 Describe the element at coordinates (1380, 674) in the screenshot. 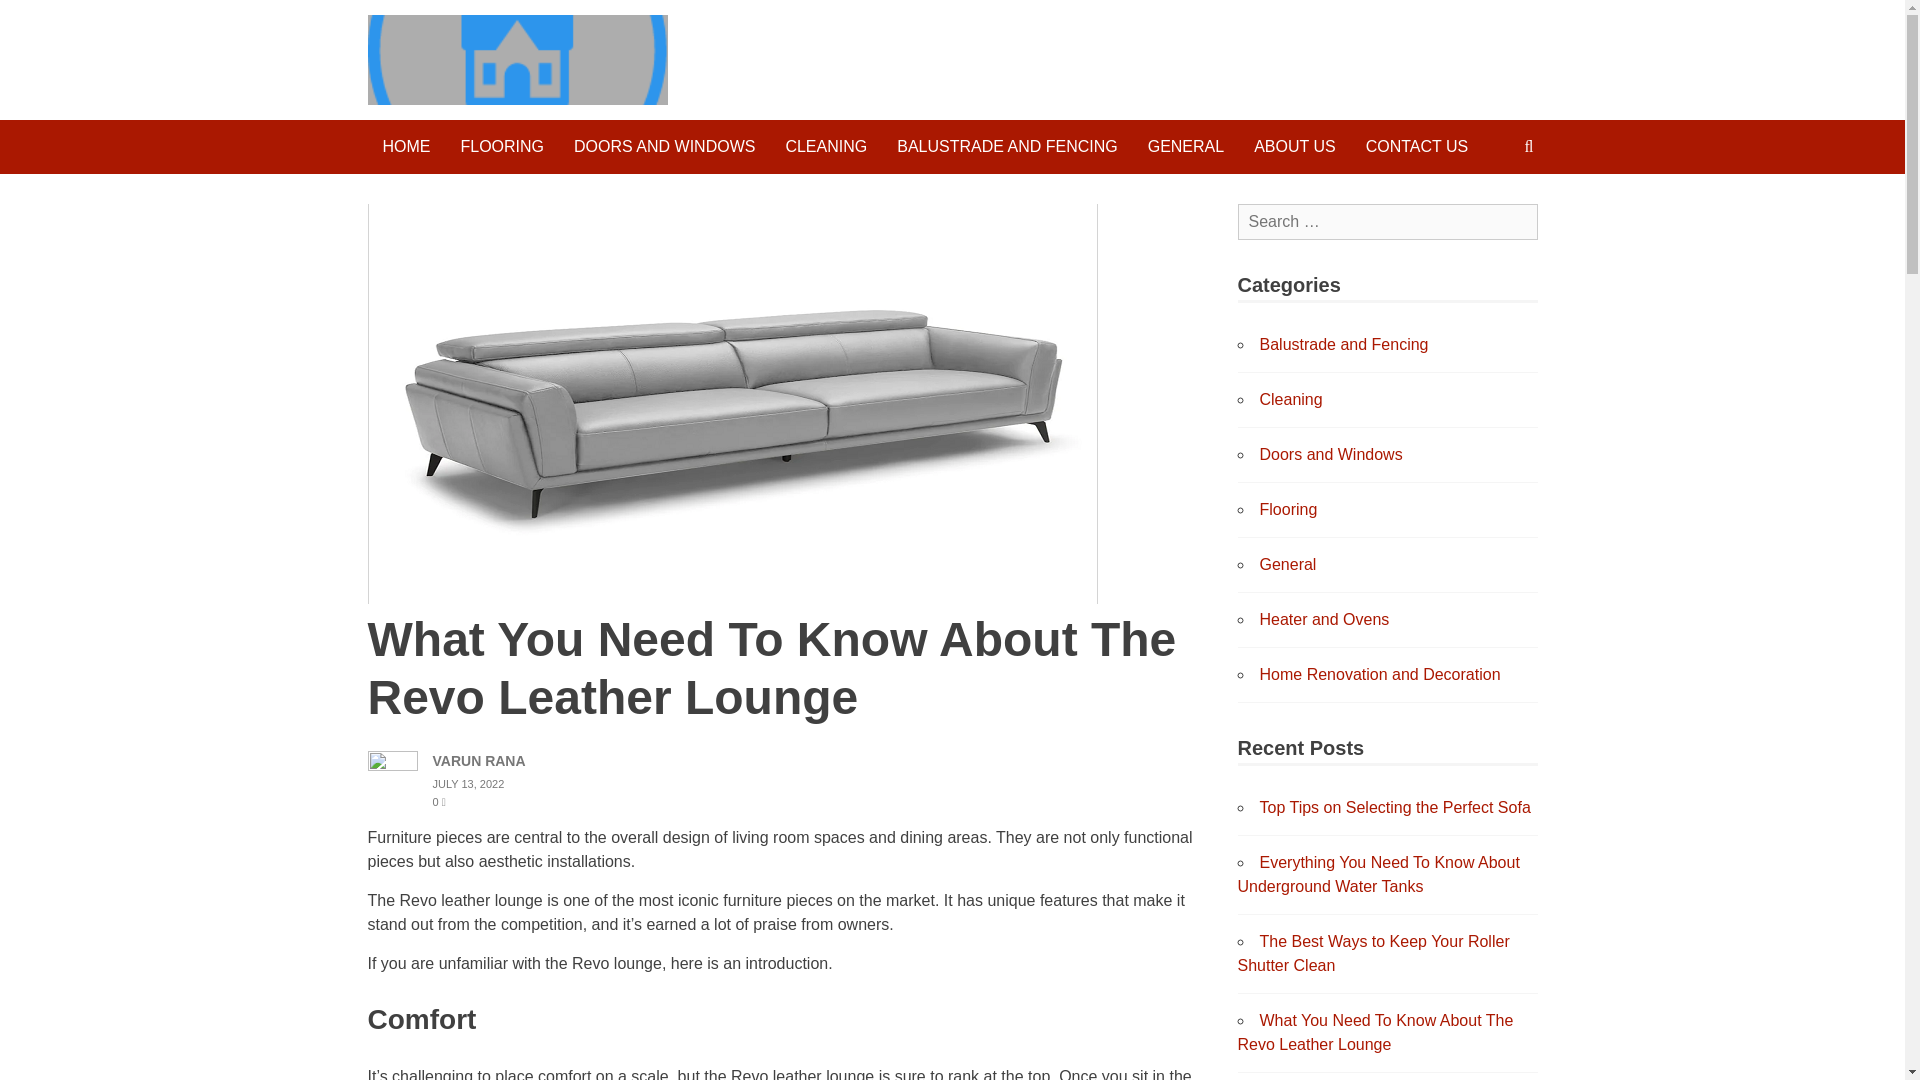

I see `Home Renovation and Decoration` at that location.